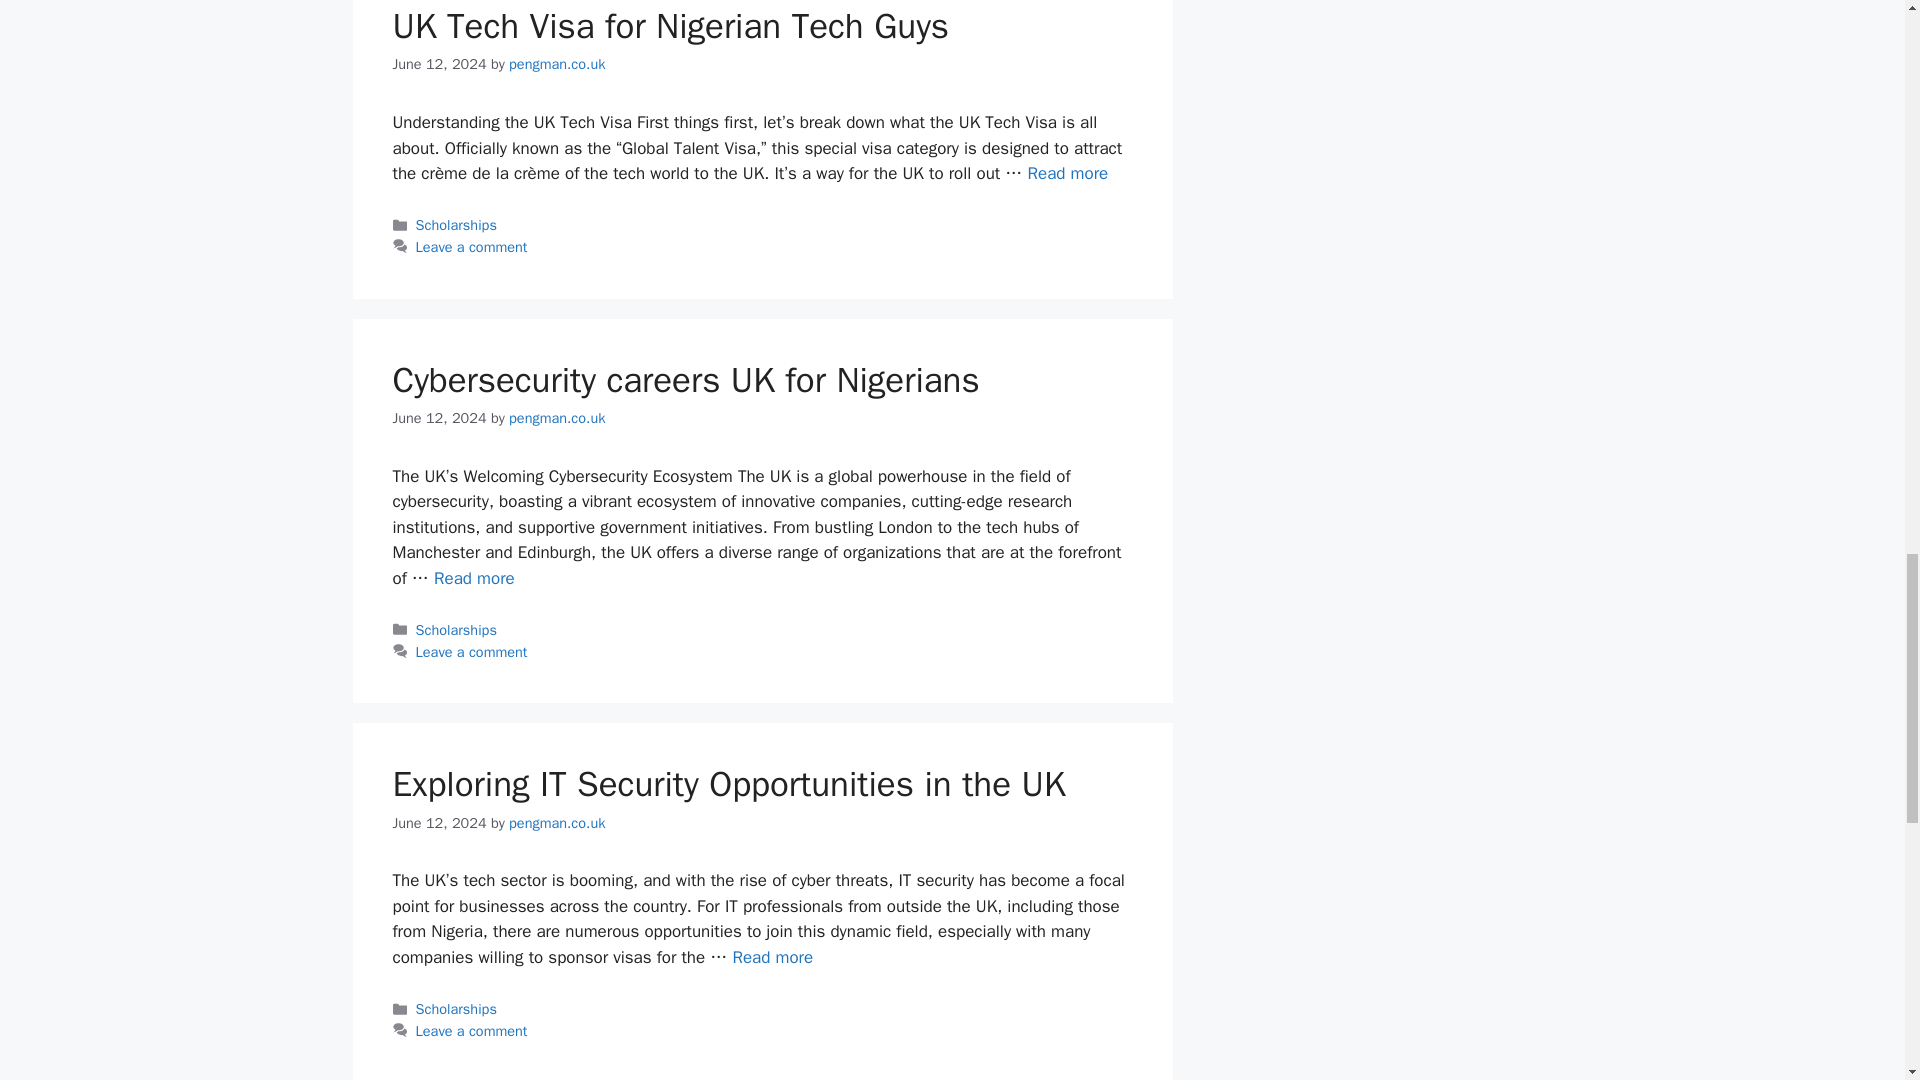  I want to click on Read more, so click(1067, 173).